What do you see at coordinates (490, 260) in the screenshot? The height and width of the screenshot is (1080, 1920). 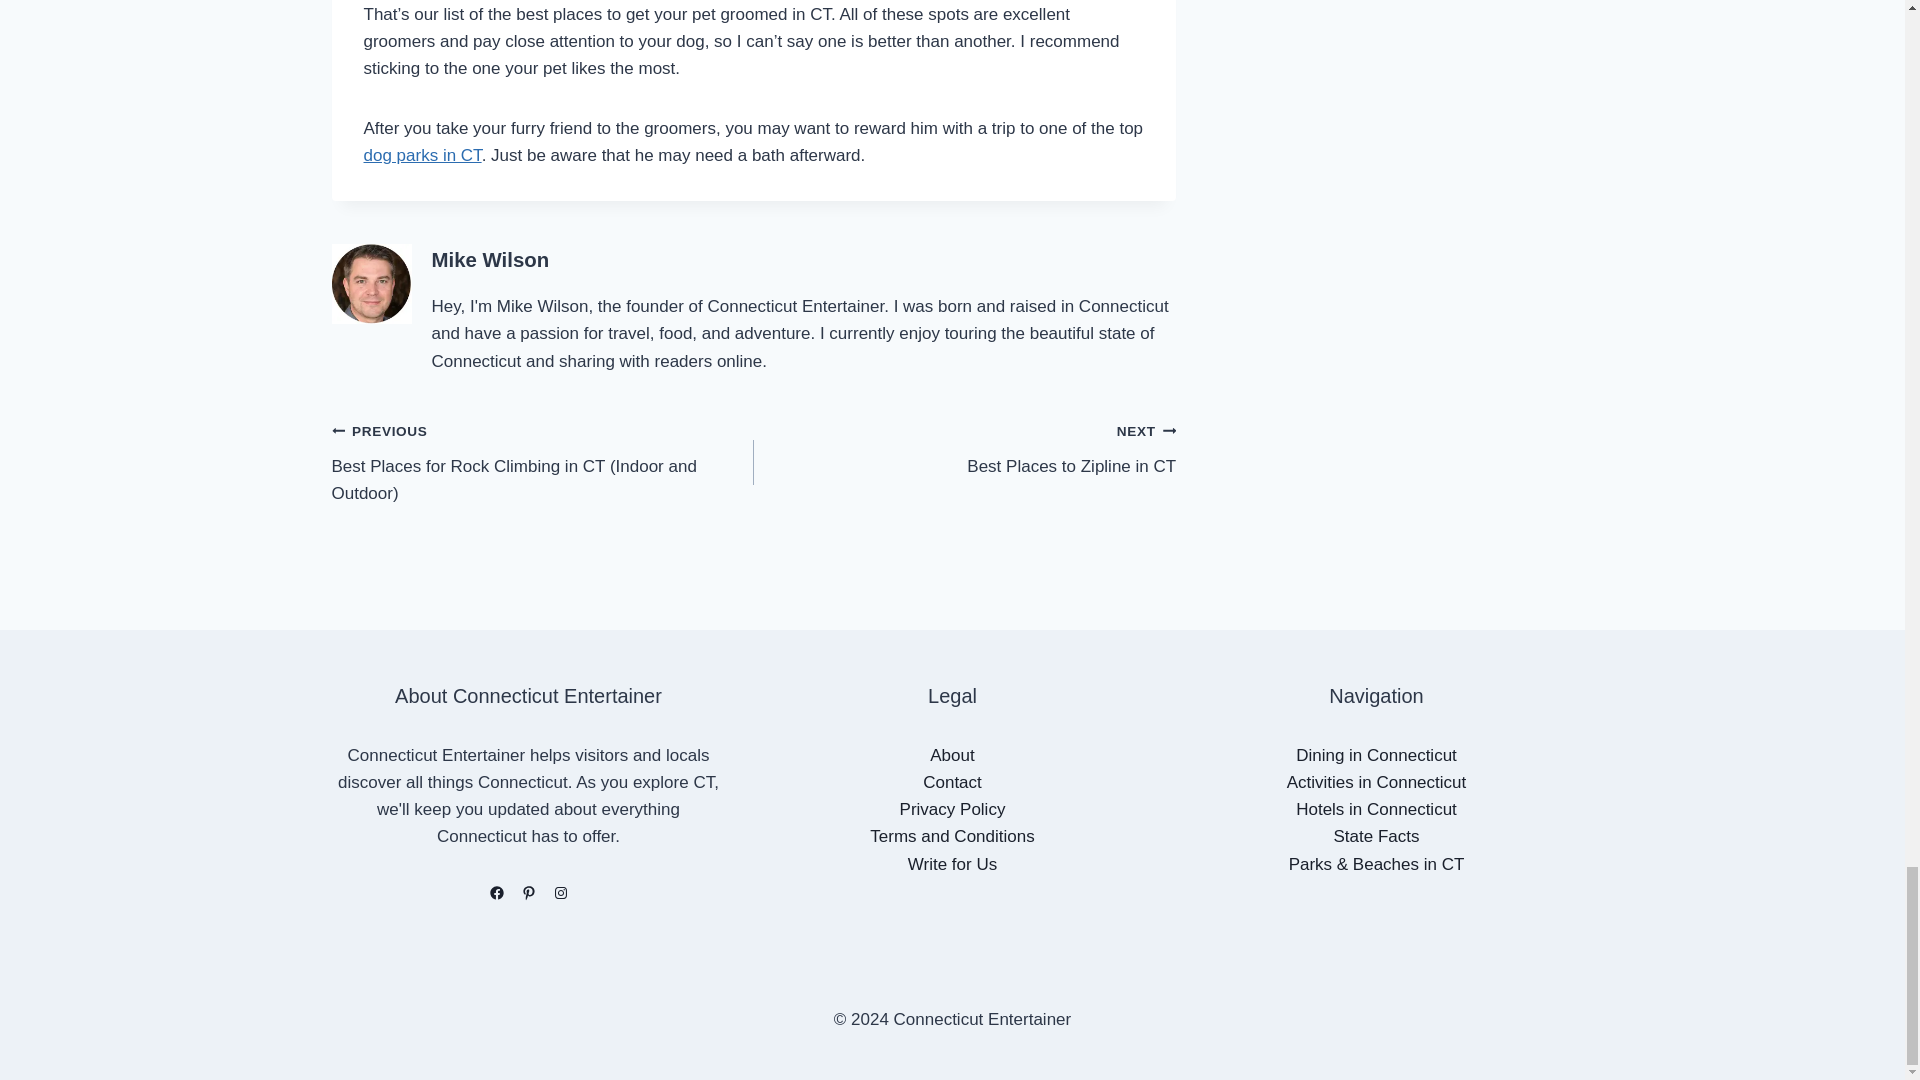 I see `Mike Wilson` at bounding box center [490, 260].